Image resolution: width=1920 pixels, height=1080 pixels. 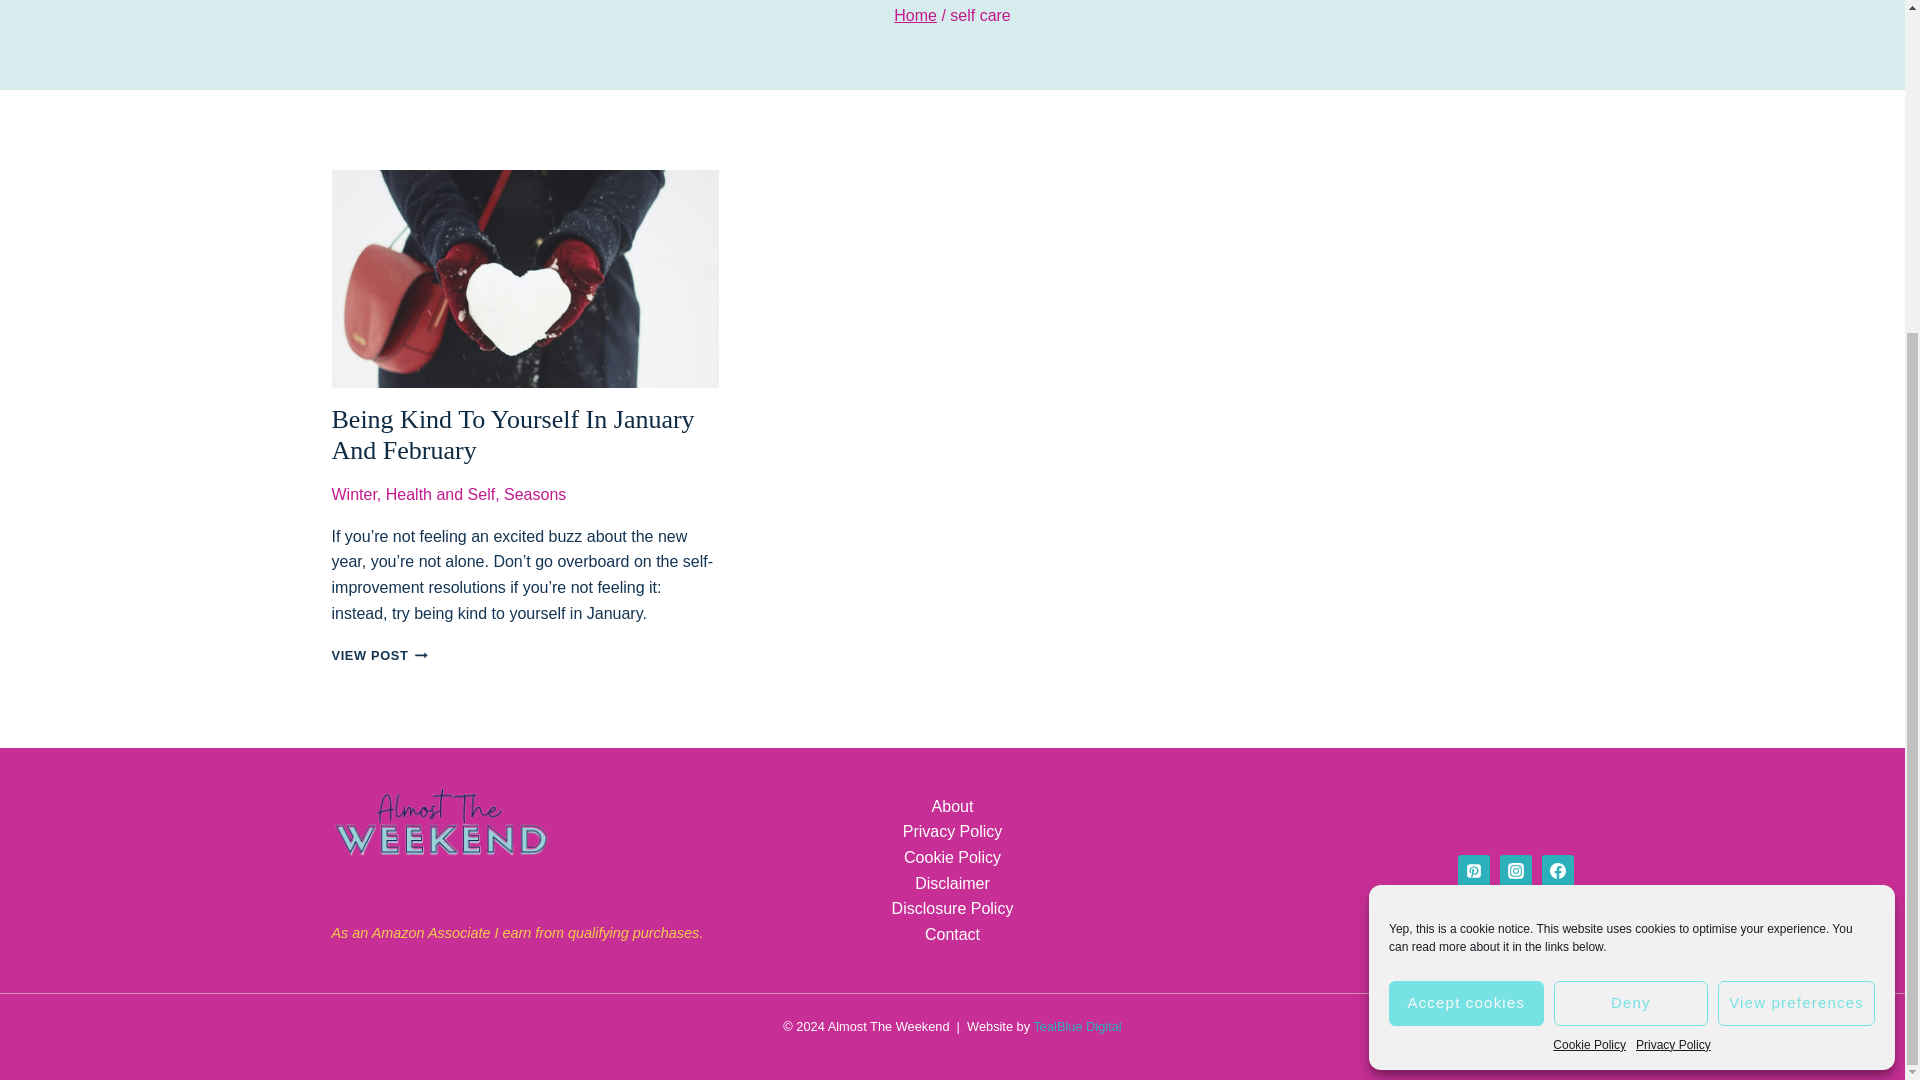 What do you see at coordinates (1630, 533) in the screenshot?
I see `Deny` at bounding box center [1630, 533].